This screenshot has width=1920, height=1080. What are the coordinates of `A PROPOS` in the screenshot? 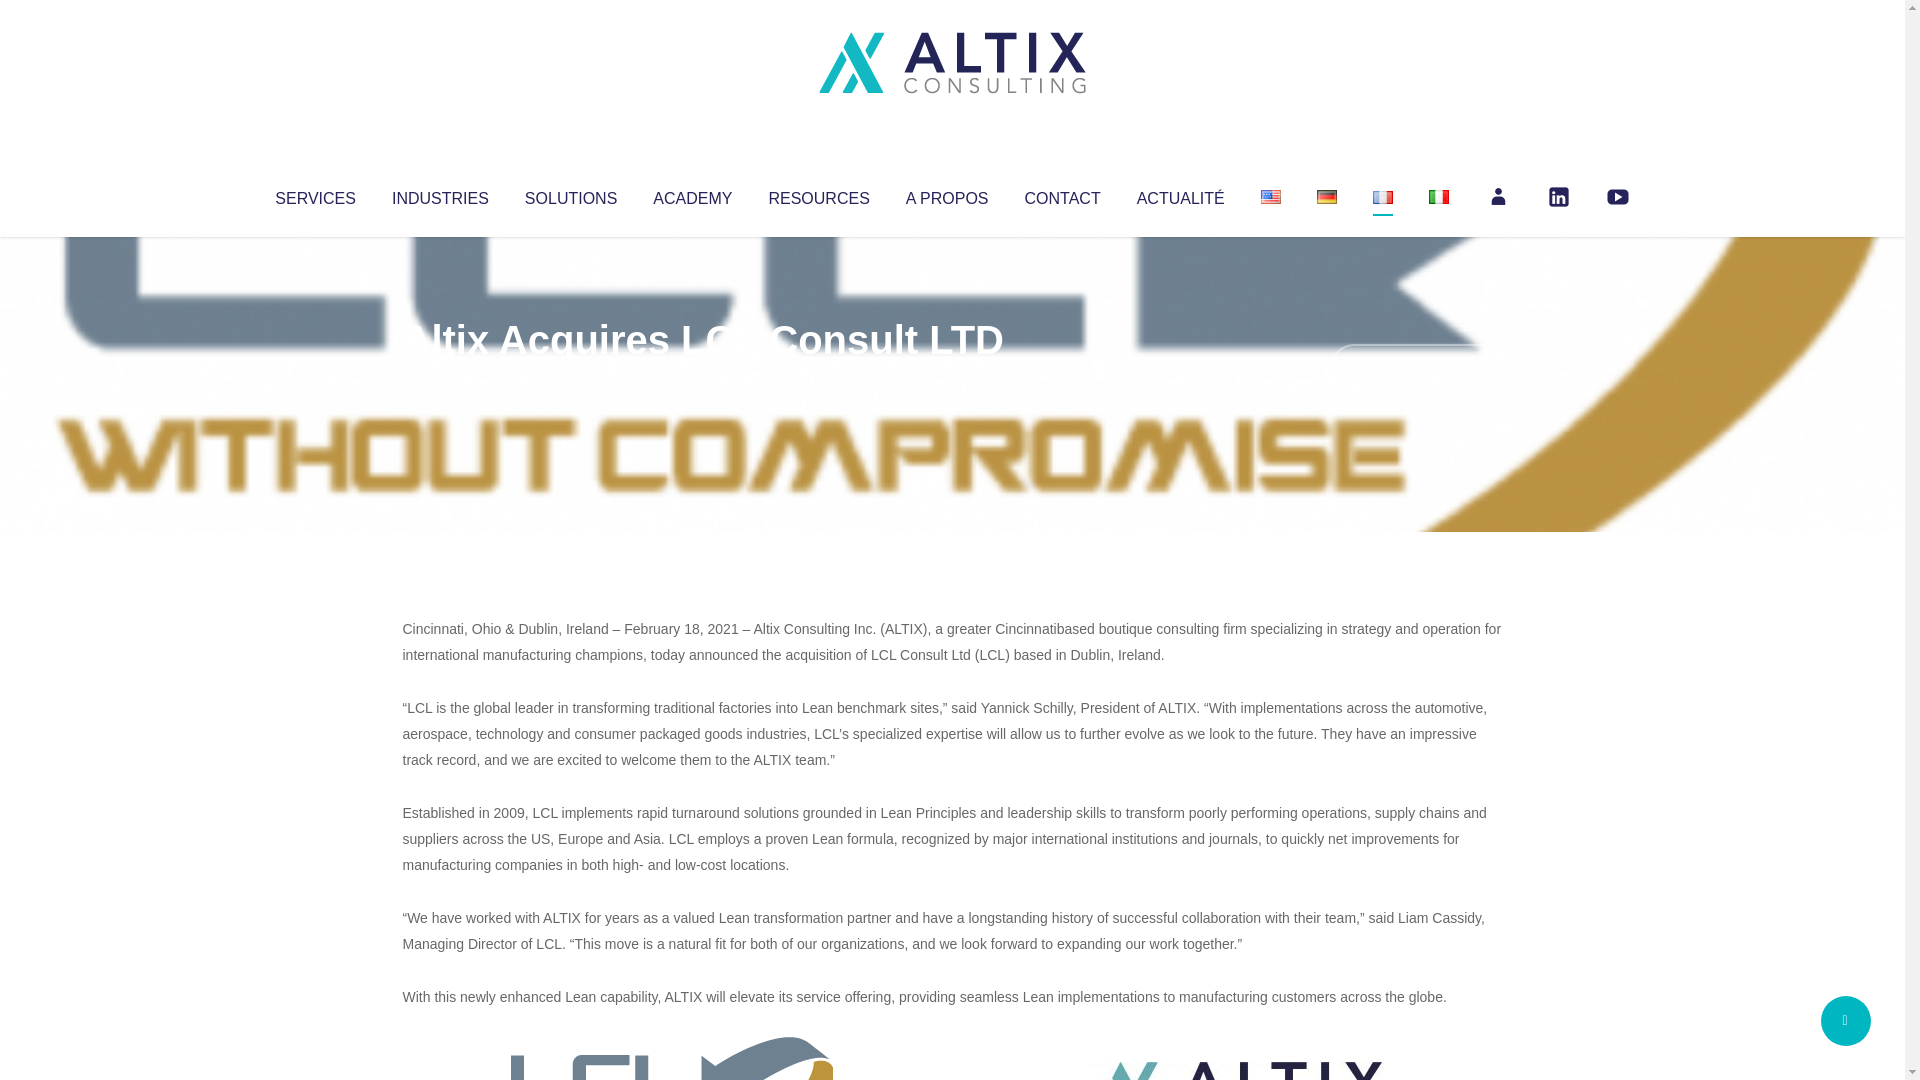 It's located at (947, 194).